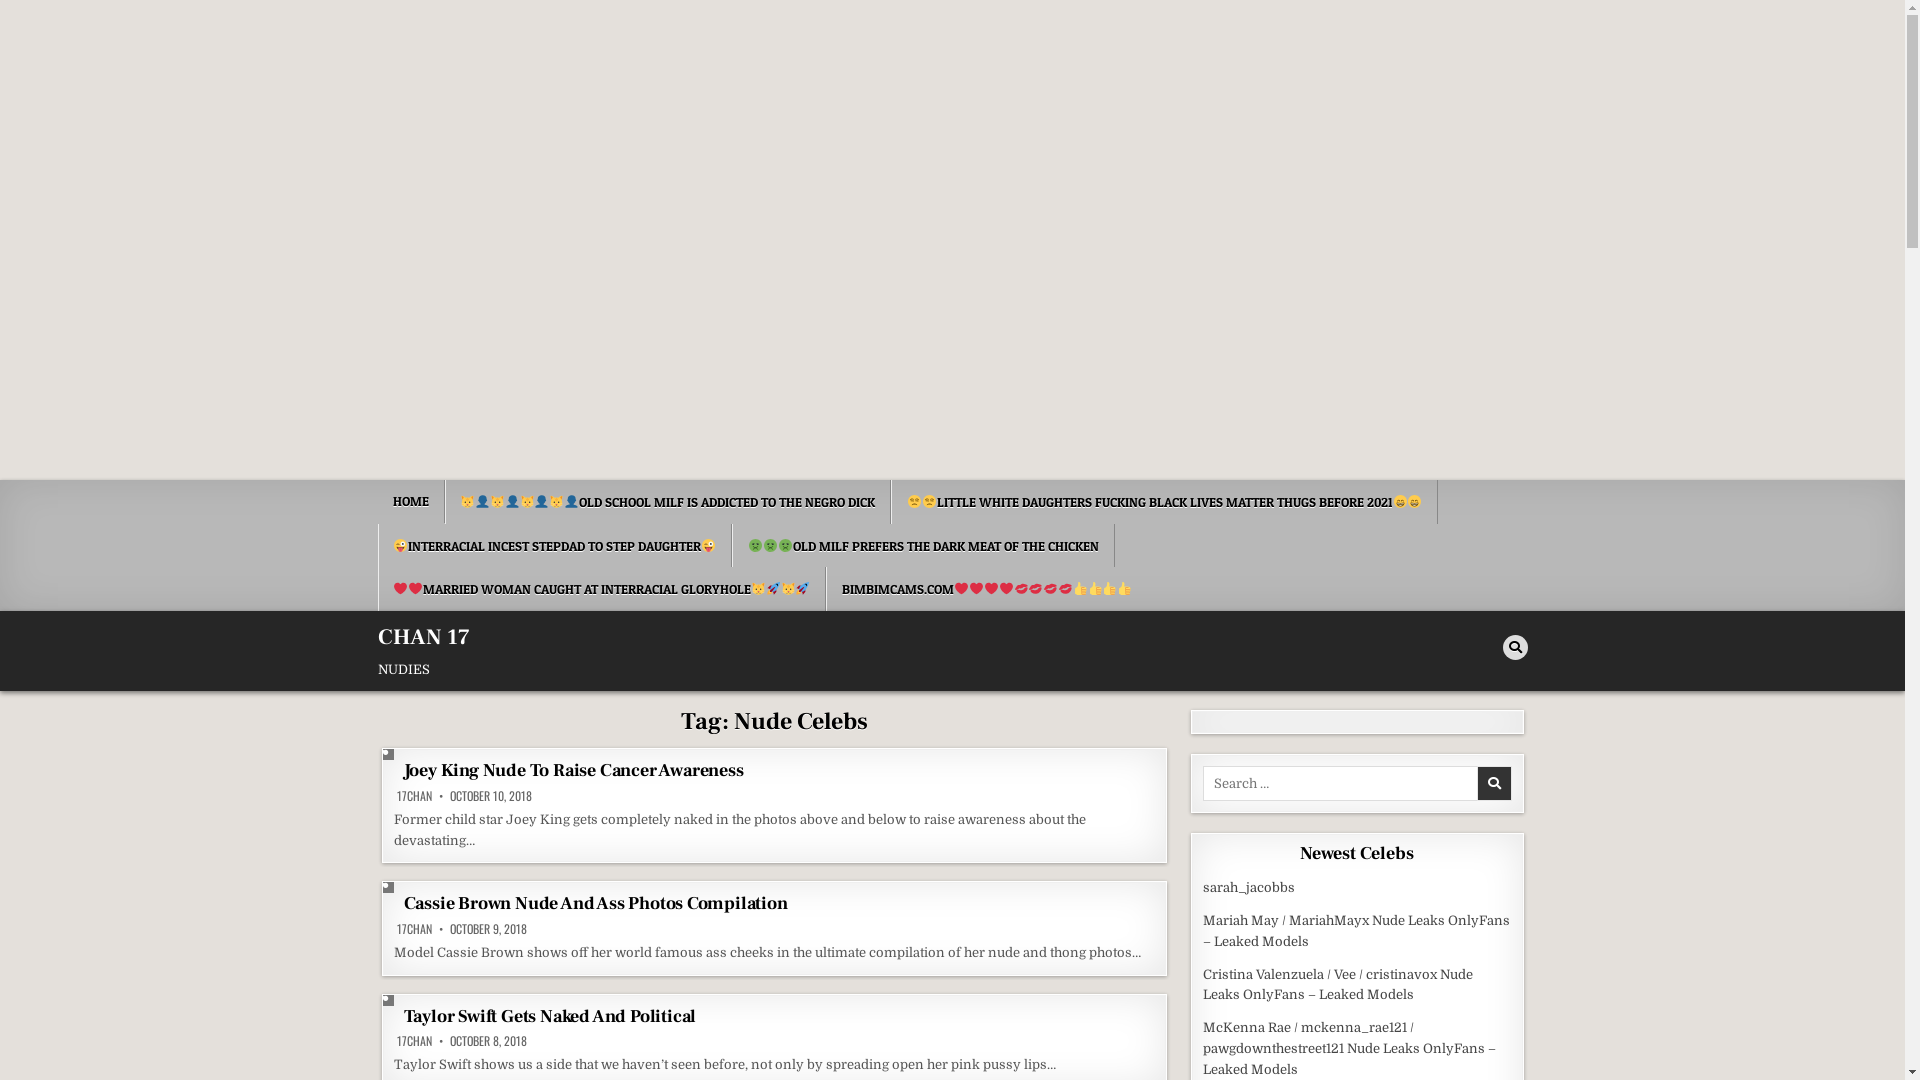 The image size is (1920, 1080). I want to click on 17CHAN, so click(414, 929).